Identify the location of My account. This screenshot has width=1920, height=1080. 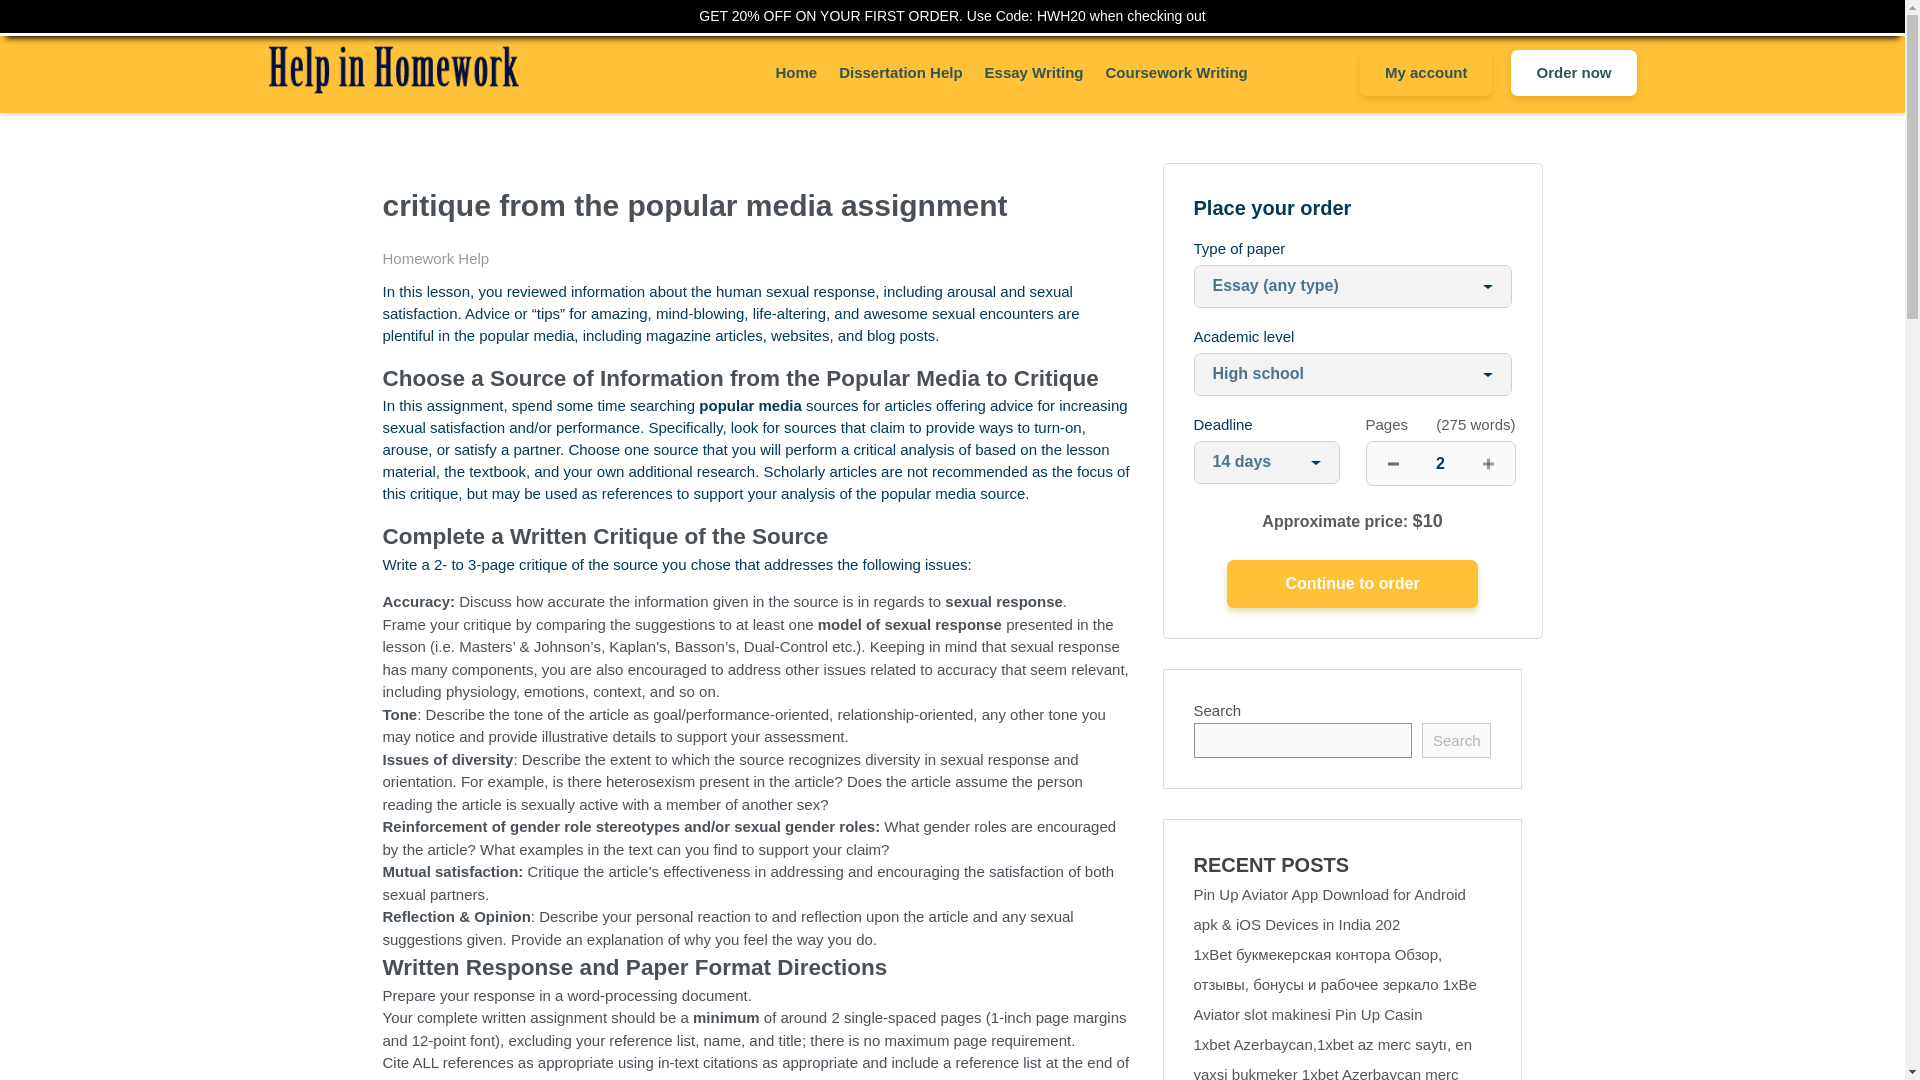
(1426, 72).